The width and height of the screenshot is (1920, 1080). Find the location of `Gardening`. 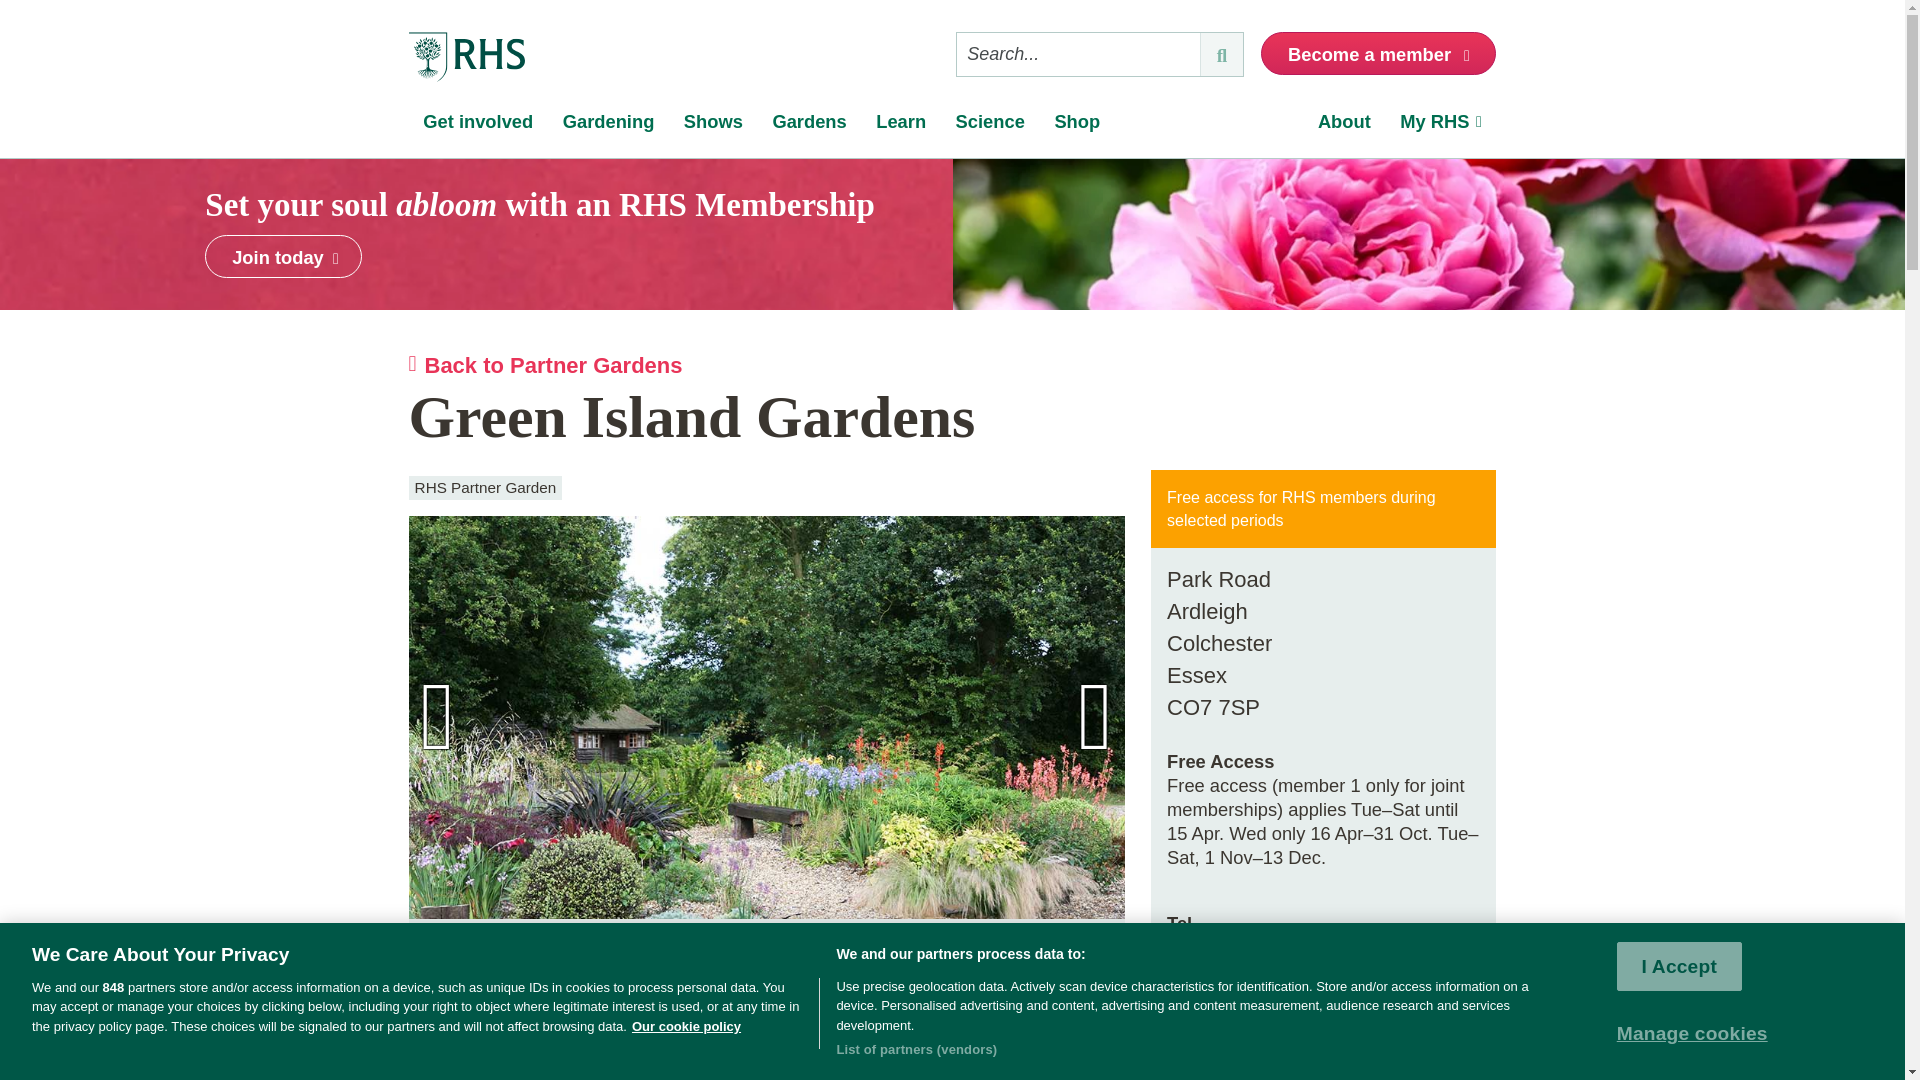

Gardening is located at coordinates (608, 126).